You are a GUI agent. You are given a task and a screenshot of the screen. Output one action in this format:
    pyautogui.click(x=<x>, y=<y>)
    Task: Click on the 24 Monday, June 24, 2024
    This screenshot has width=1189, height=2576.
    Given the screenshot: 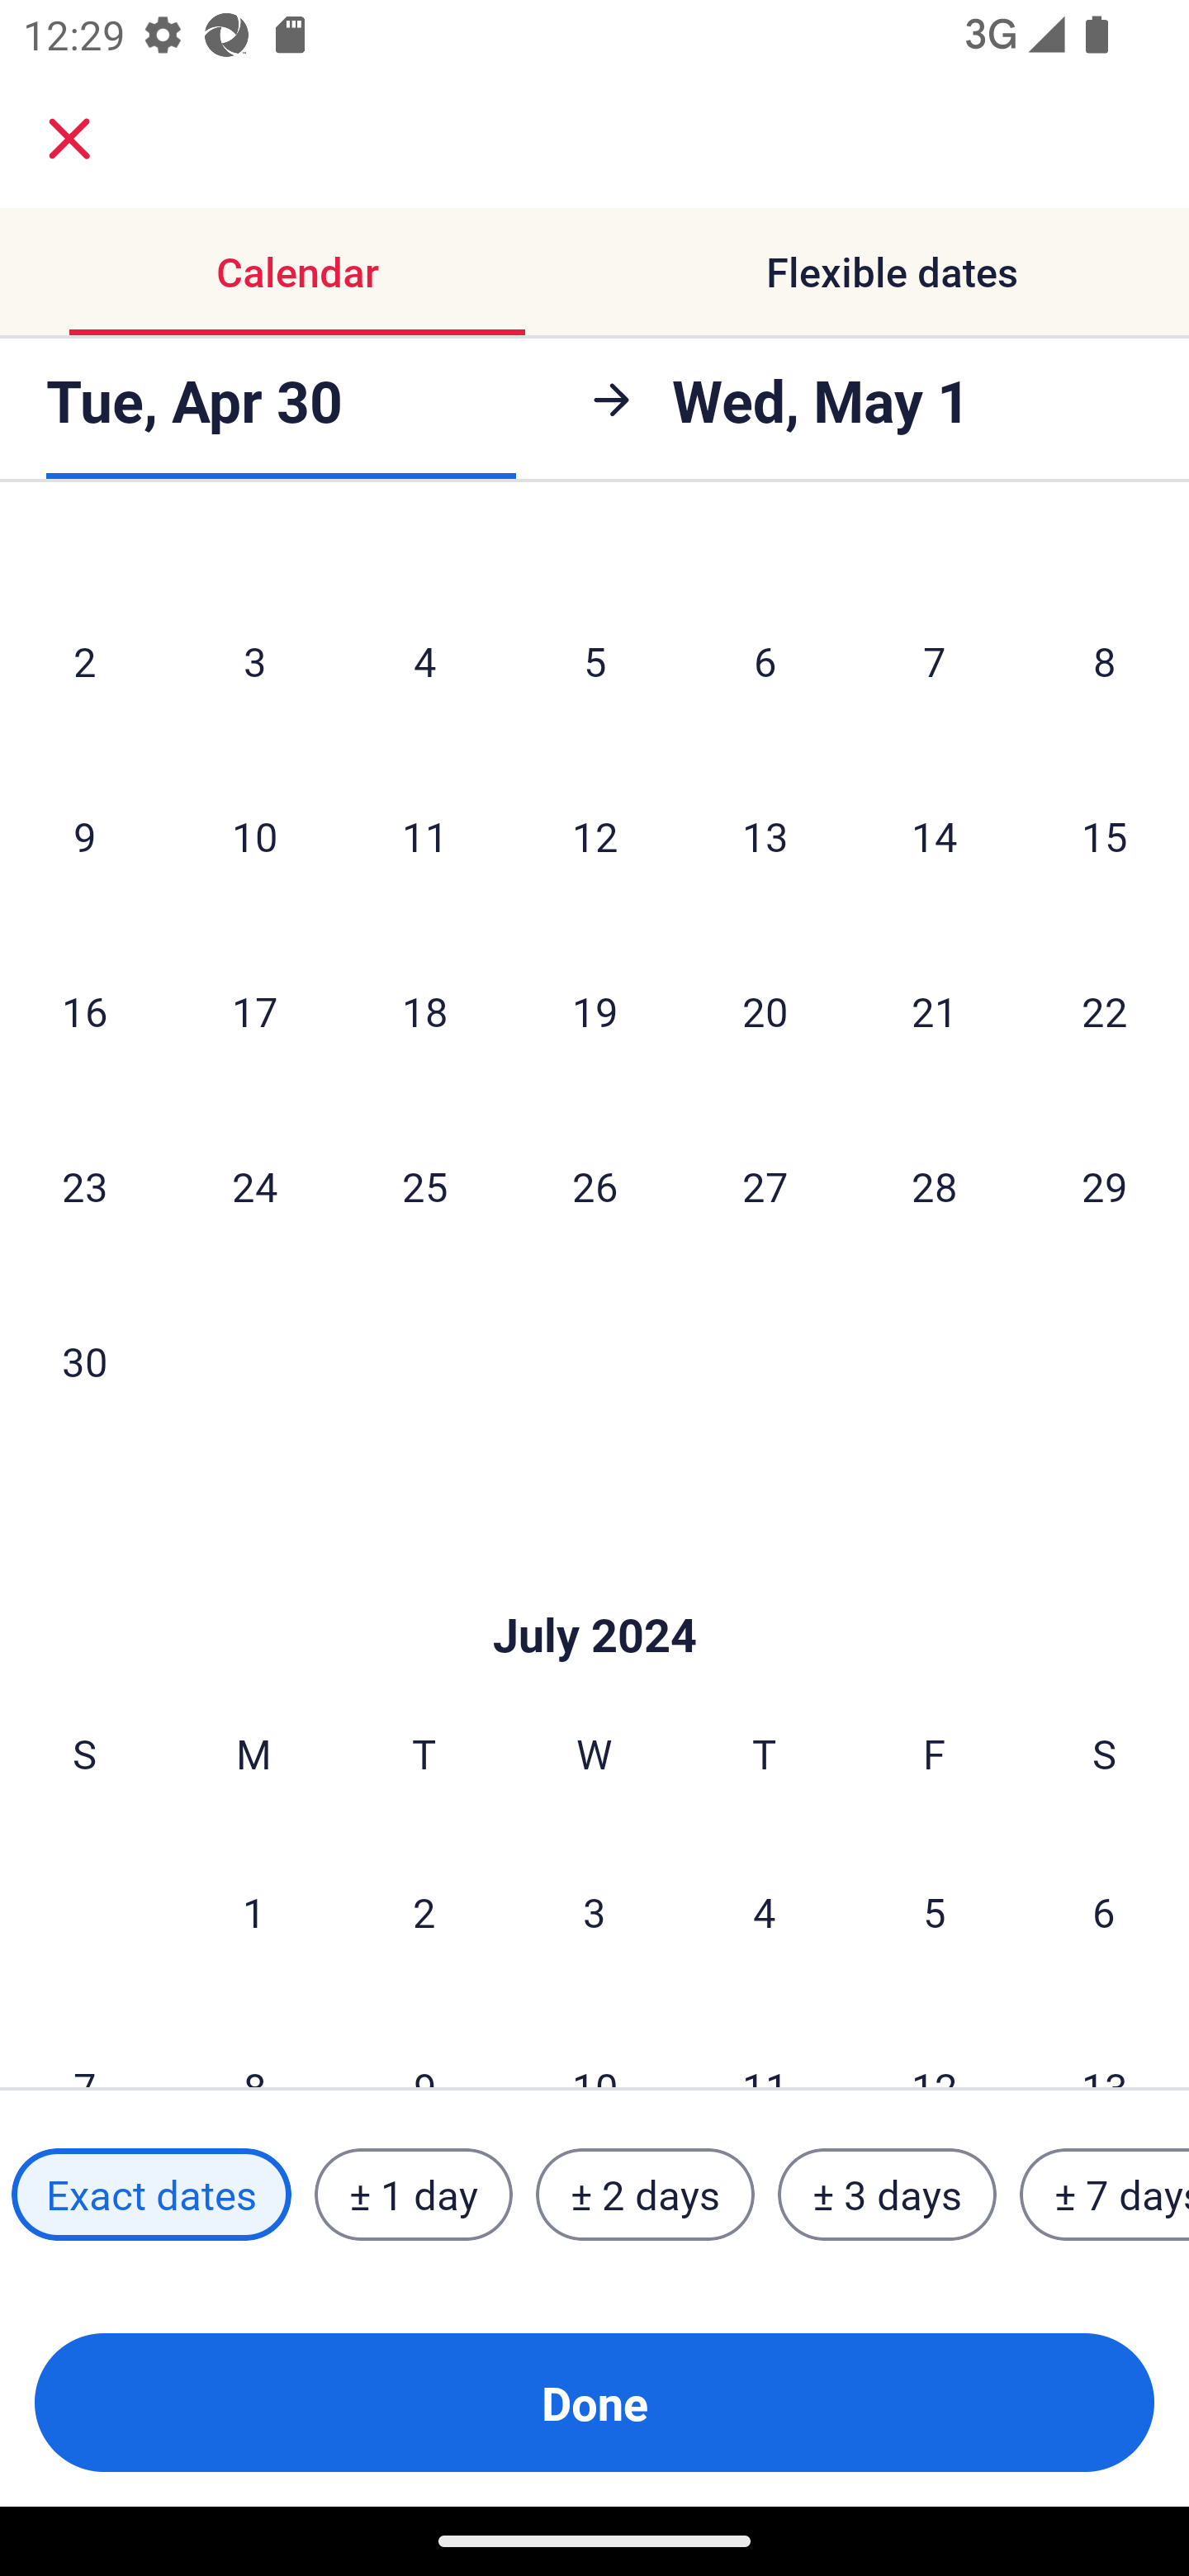 What is the action you would take?
    pyautogui.click(x=254, y=1186)
    